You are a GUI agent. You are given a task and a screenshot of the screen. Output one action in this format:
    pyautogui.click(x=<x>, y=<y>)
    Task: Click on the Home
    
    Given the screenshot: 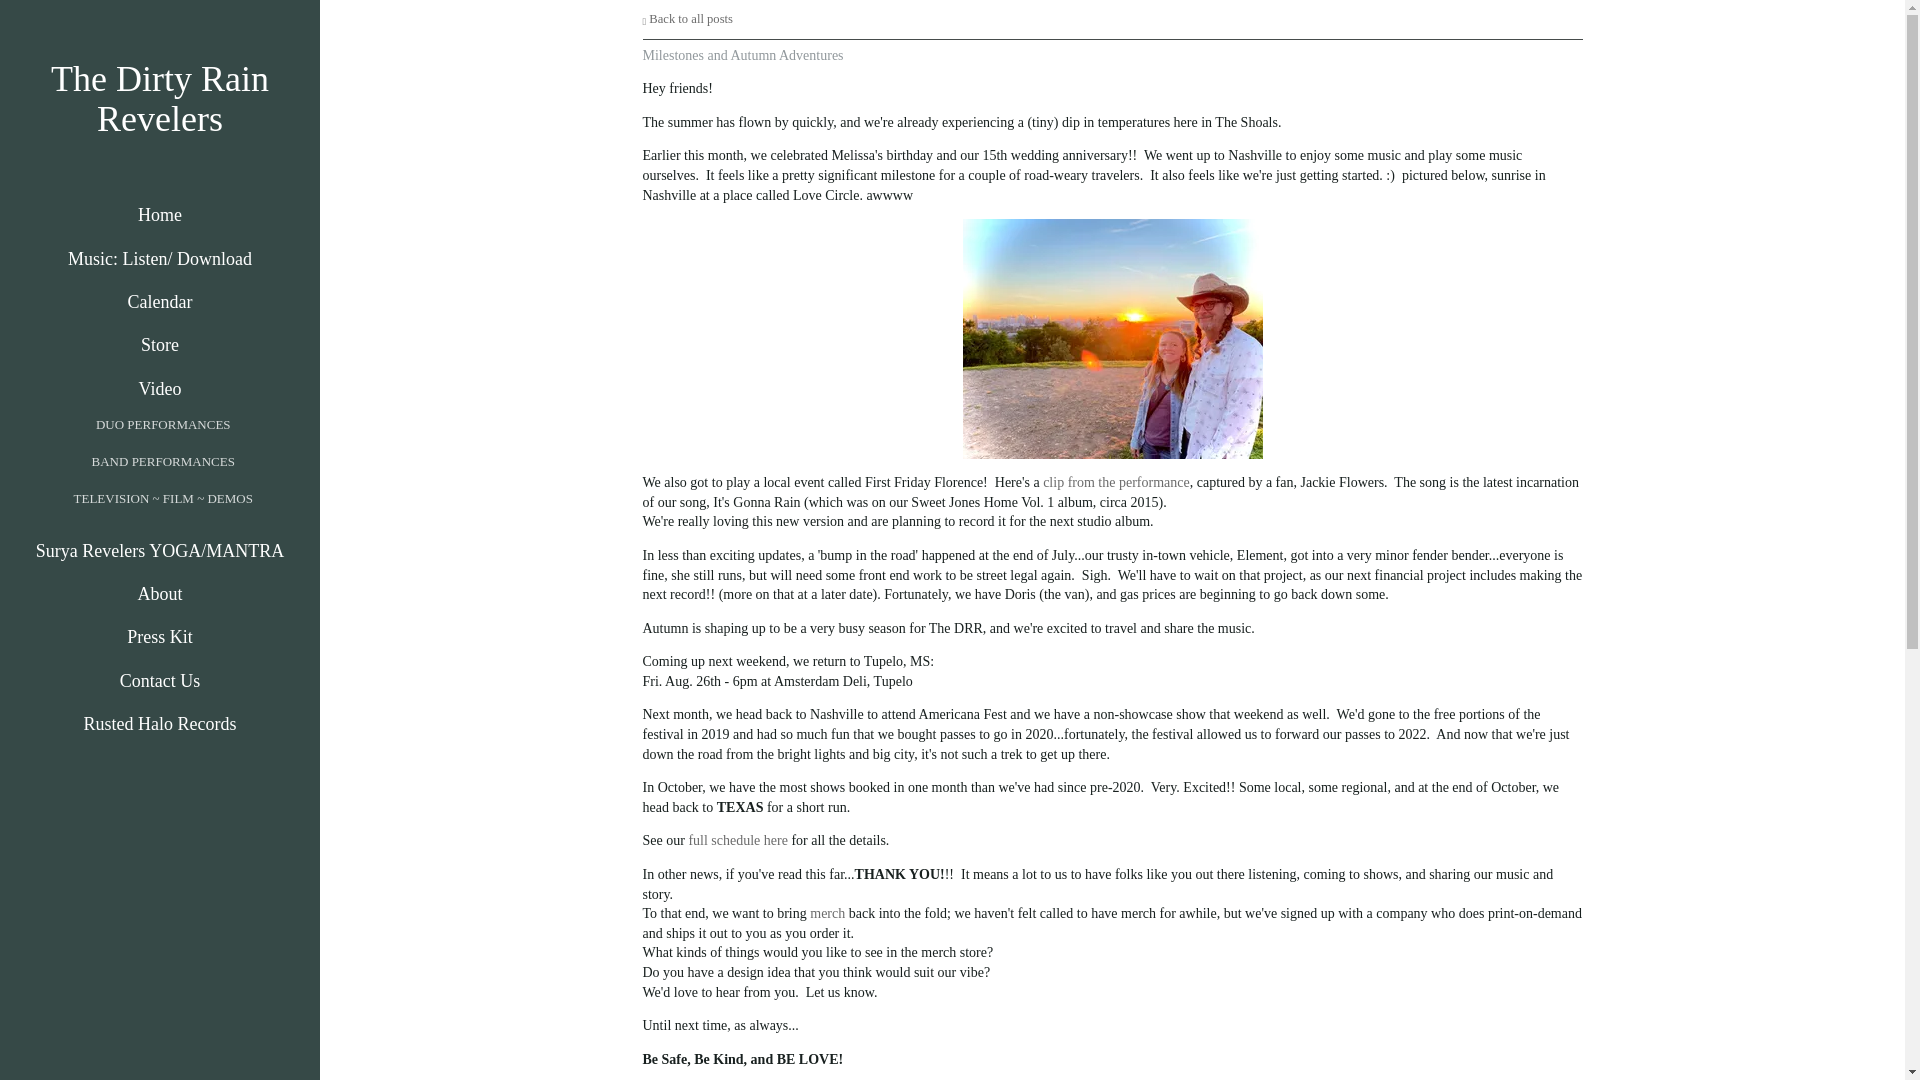 What is the action you would take?
    pyautogui.click(x=160, y=215)
    